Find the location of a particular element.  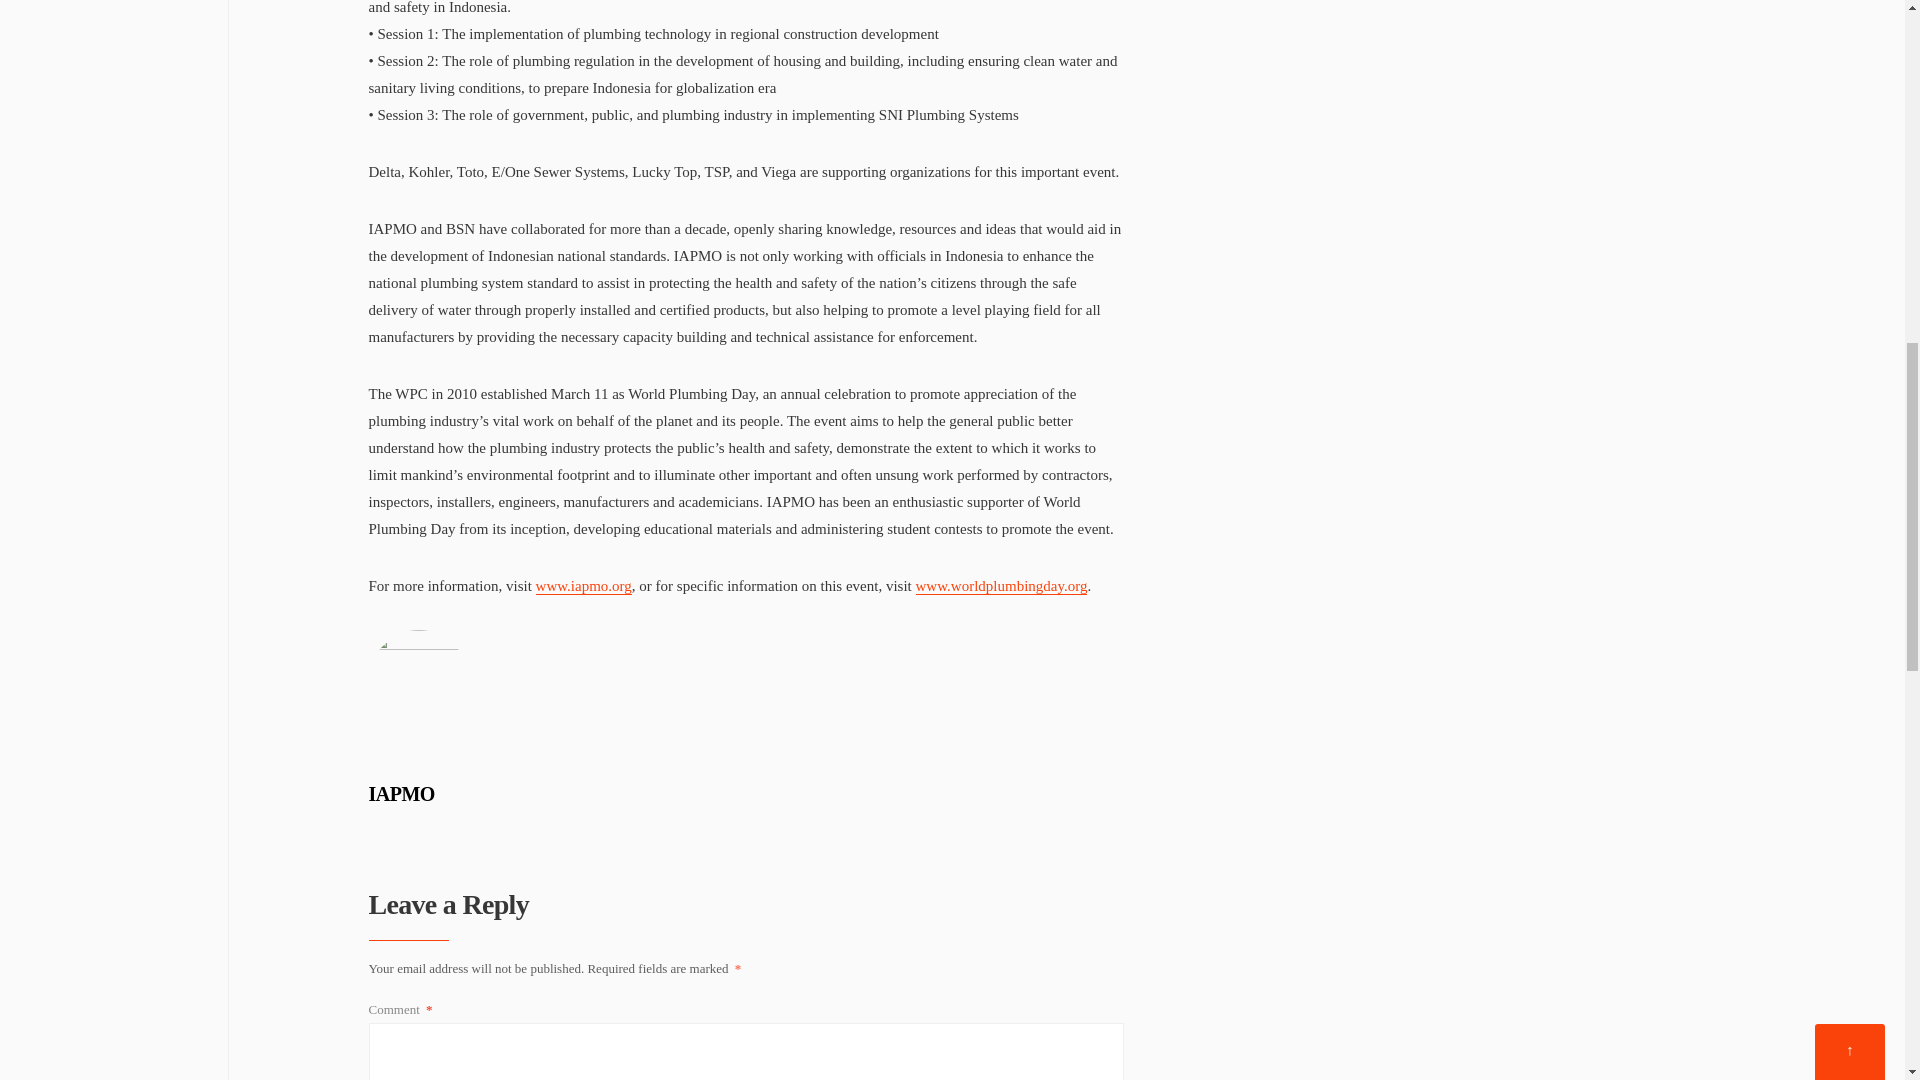

Scroll to top is located at coordinates (1850, 2).